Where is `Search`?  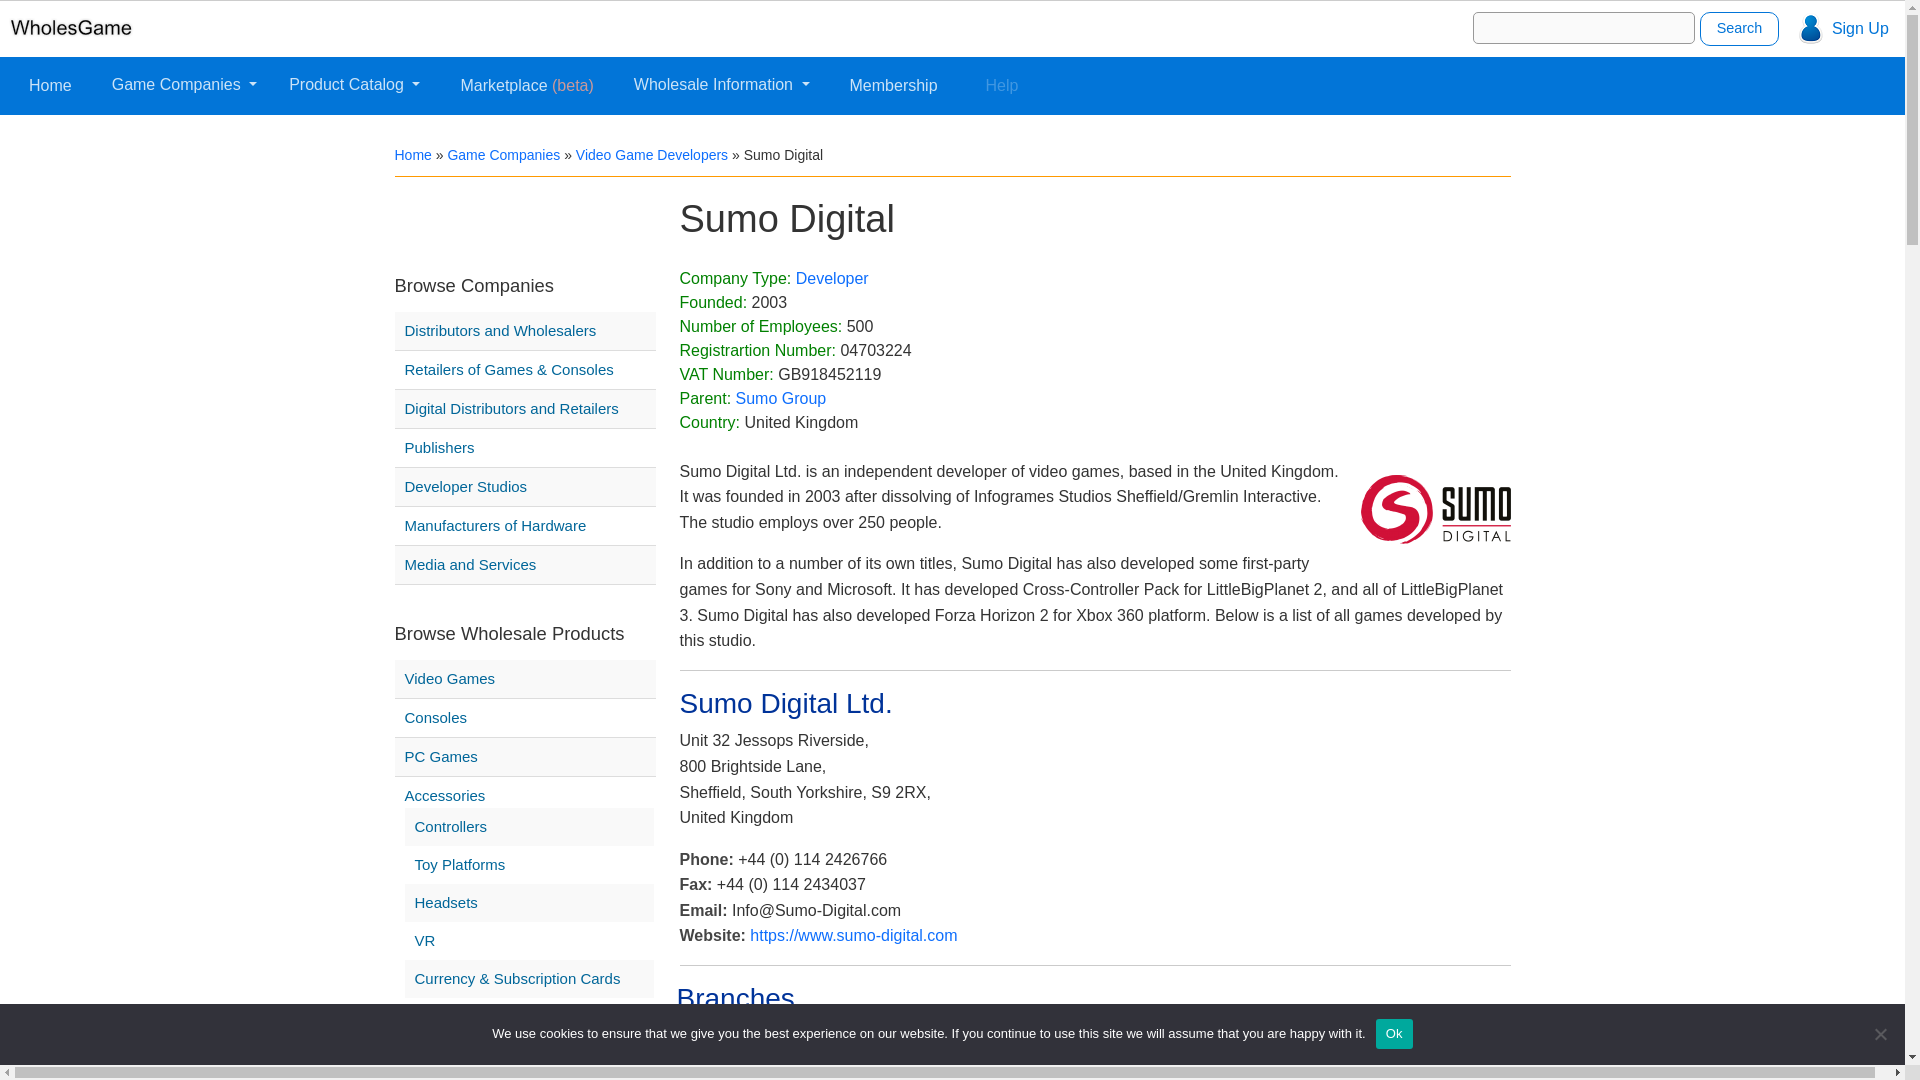 Search is located at coordinates (1739, 28).